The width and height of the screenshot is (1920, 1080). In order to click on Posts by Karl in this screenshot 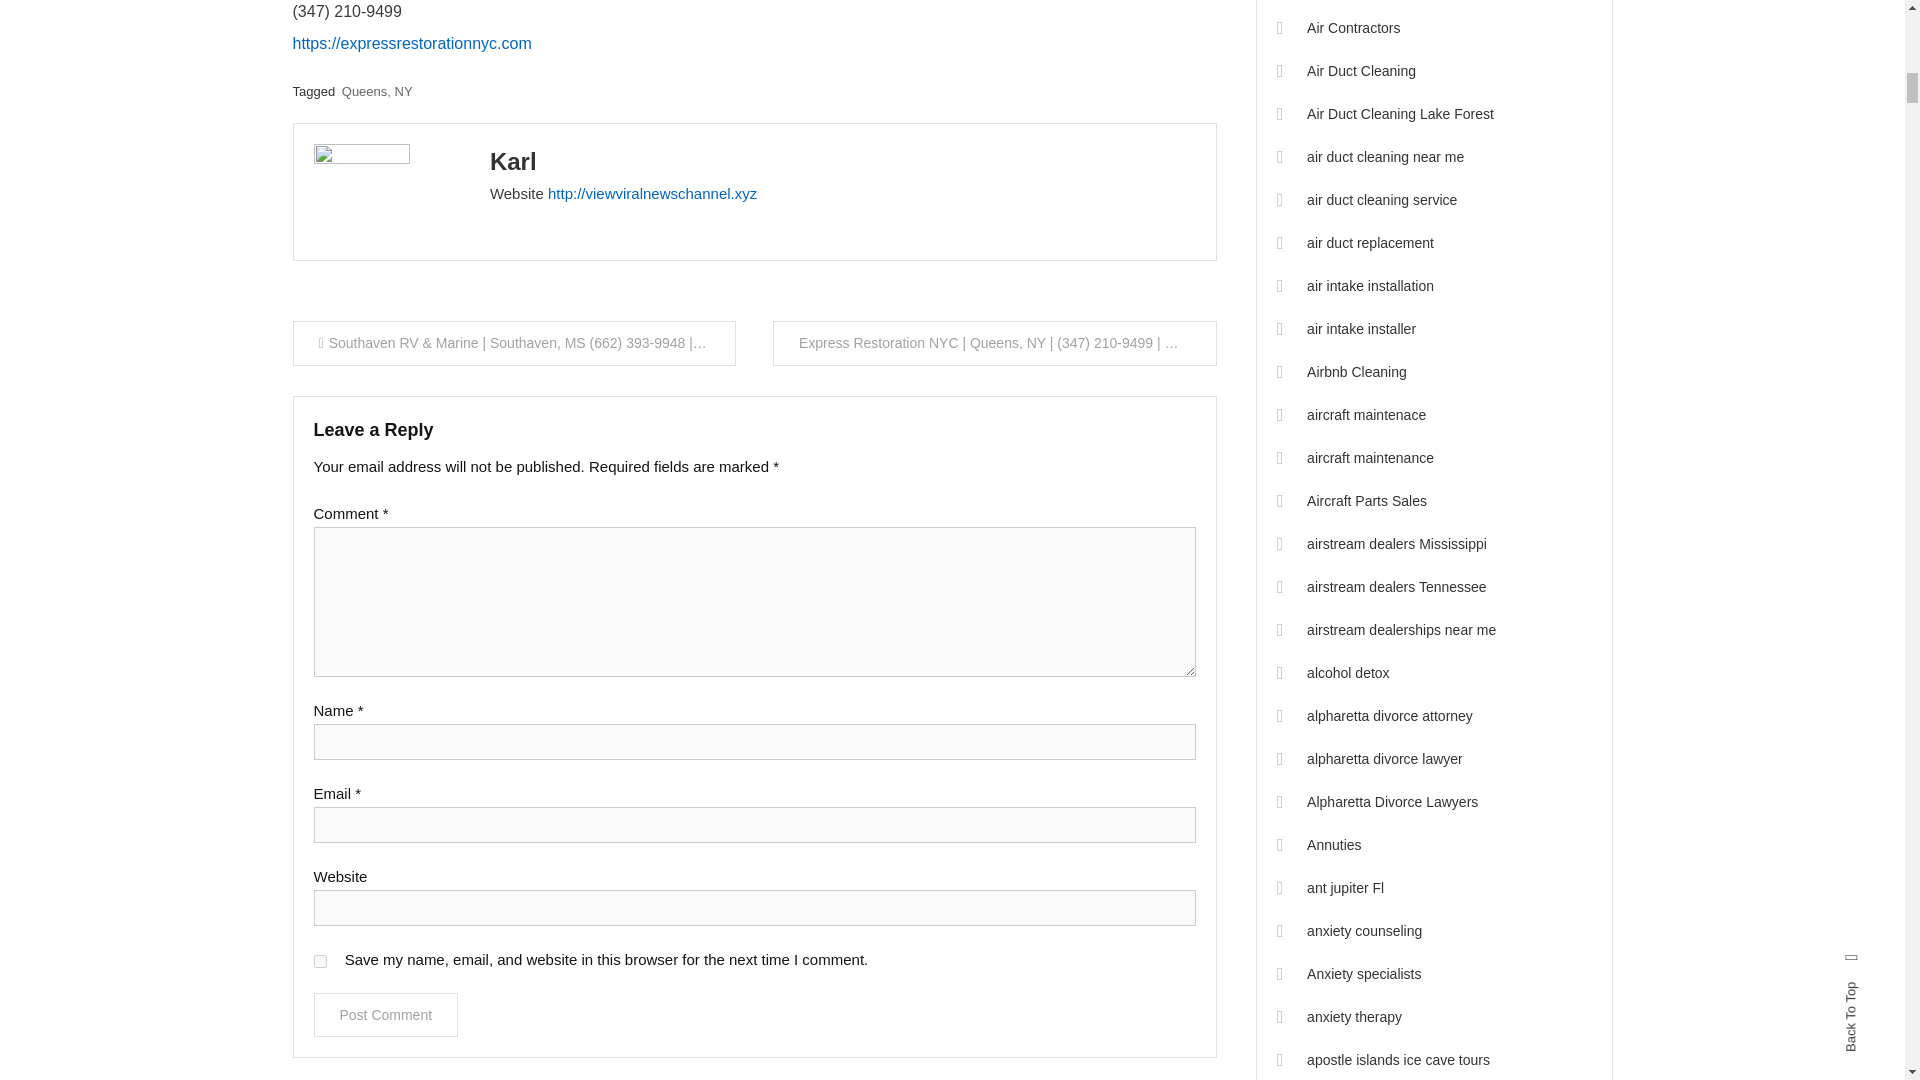, I will do `click(513, 160)`.